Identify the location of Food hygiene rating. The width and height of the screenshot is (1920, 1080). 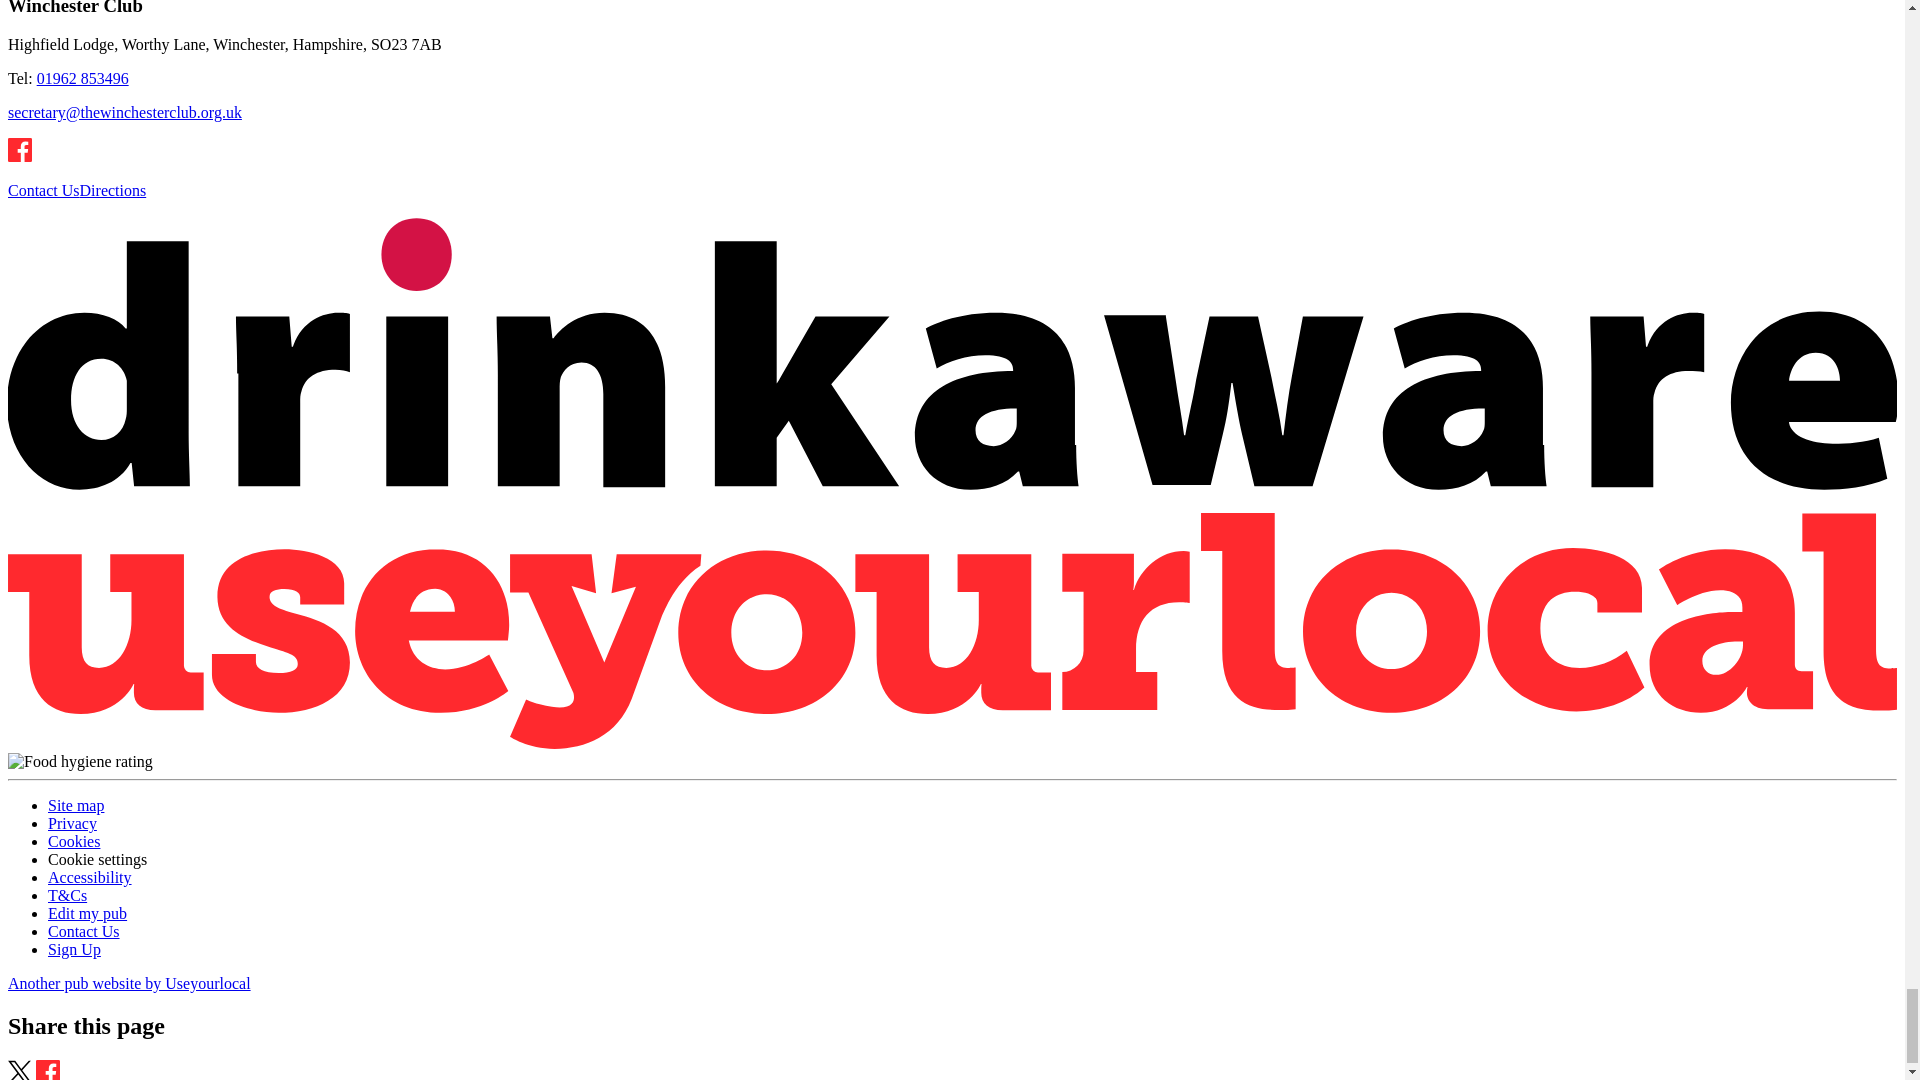
(80, 762).